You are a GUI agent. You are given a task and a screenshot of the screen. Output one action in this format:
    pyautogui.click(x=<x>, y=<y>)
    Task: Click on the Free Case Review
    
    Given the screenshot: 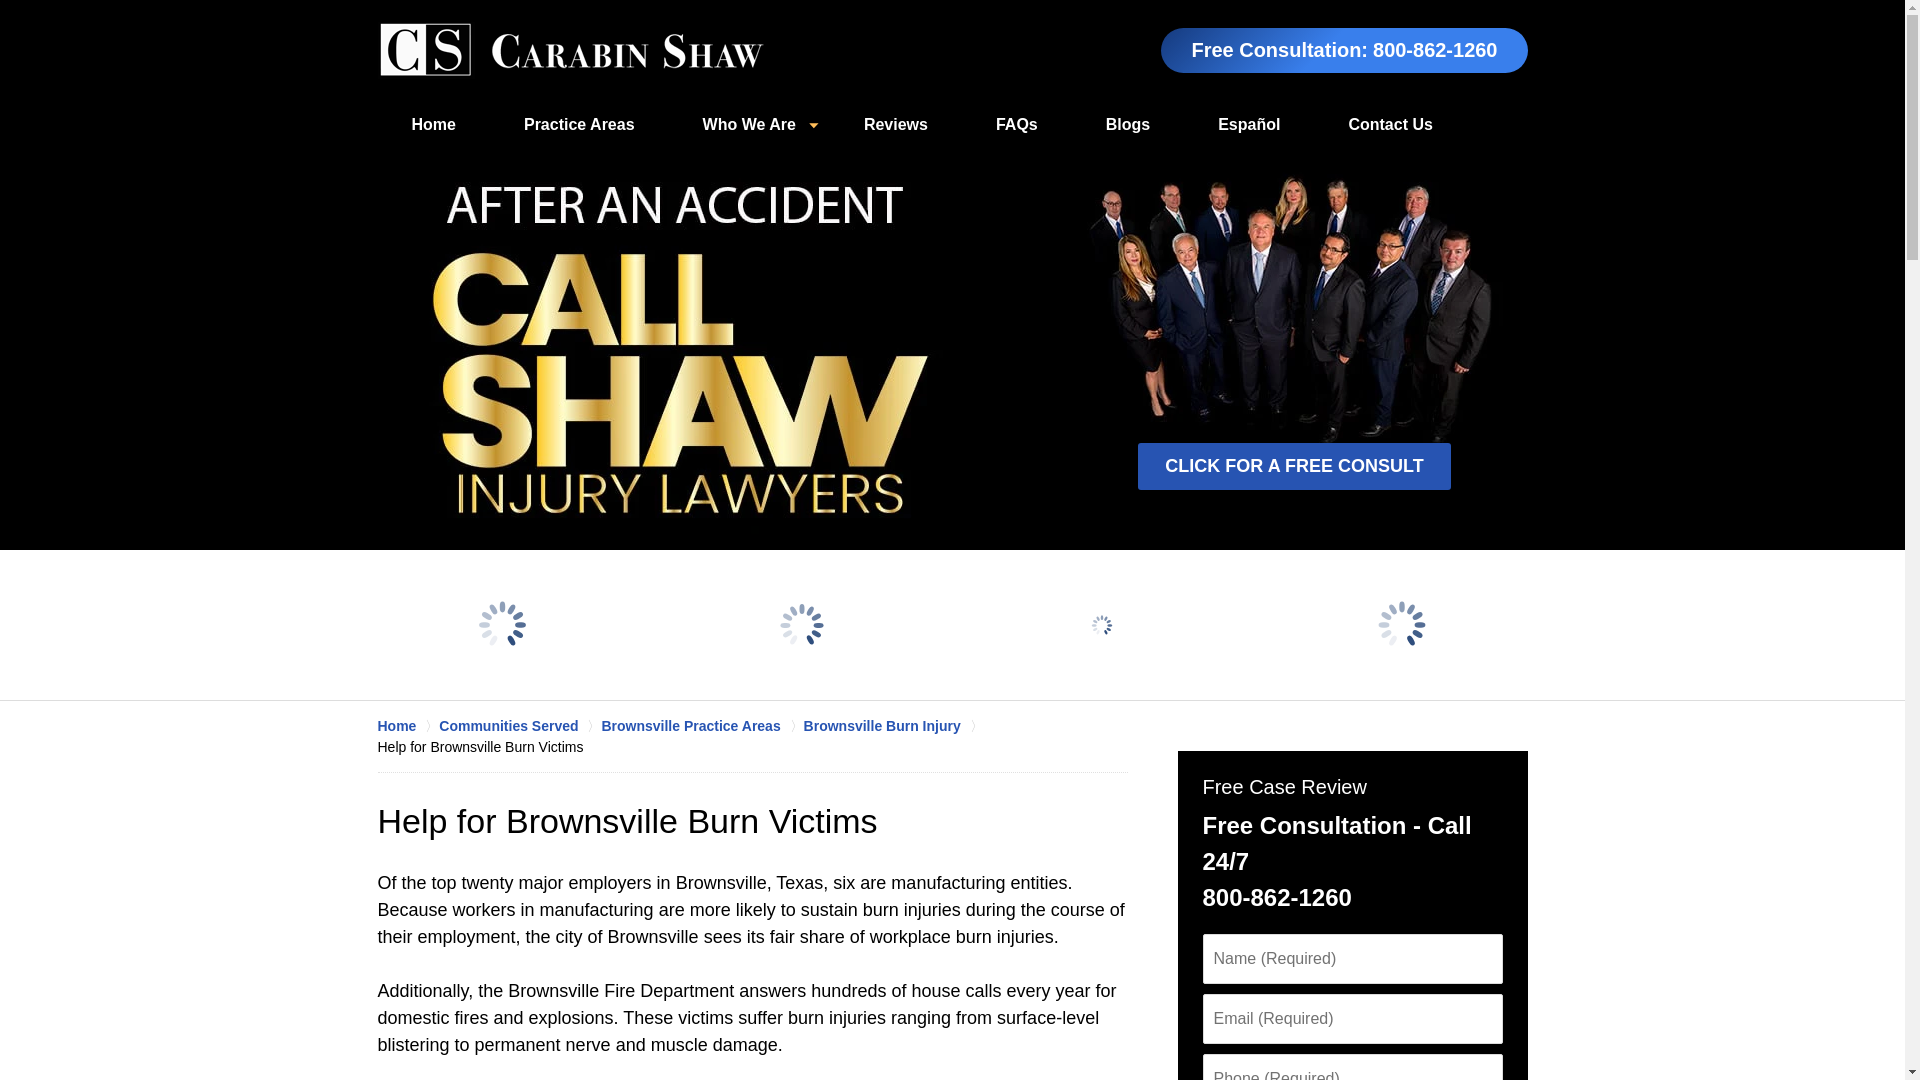 What is the action you would take?
    pyautogui.click(x=1283, y=787)
    